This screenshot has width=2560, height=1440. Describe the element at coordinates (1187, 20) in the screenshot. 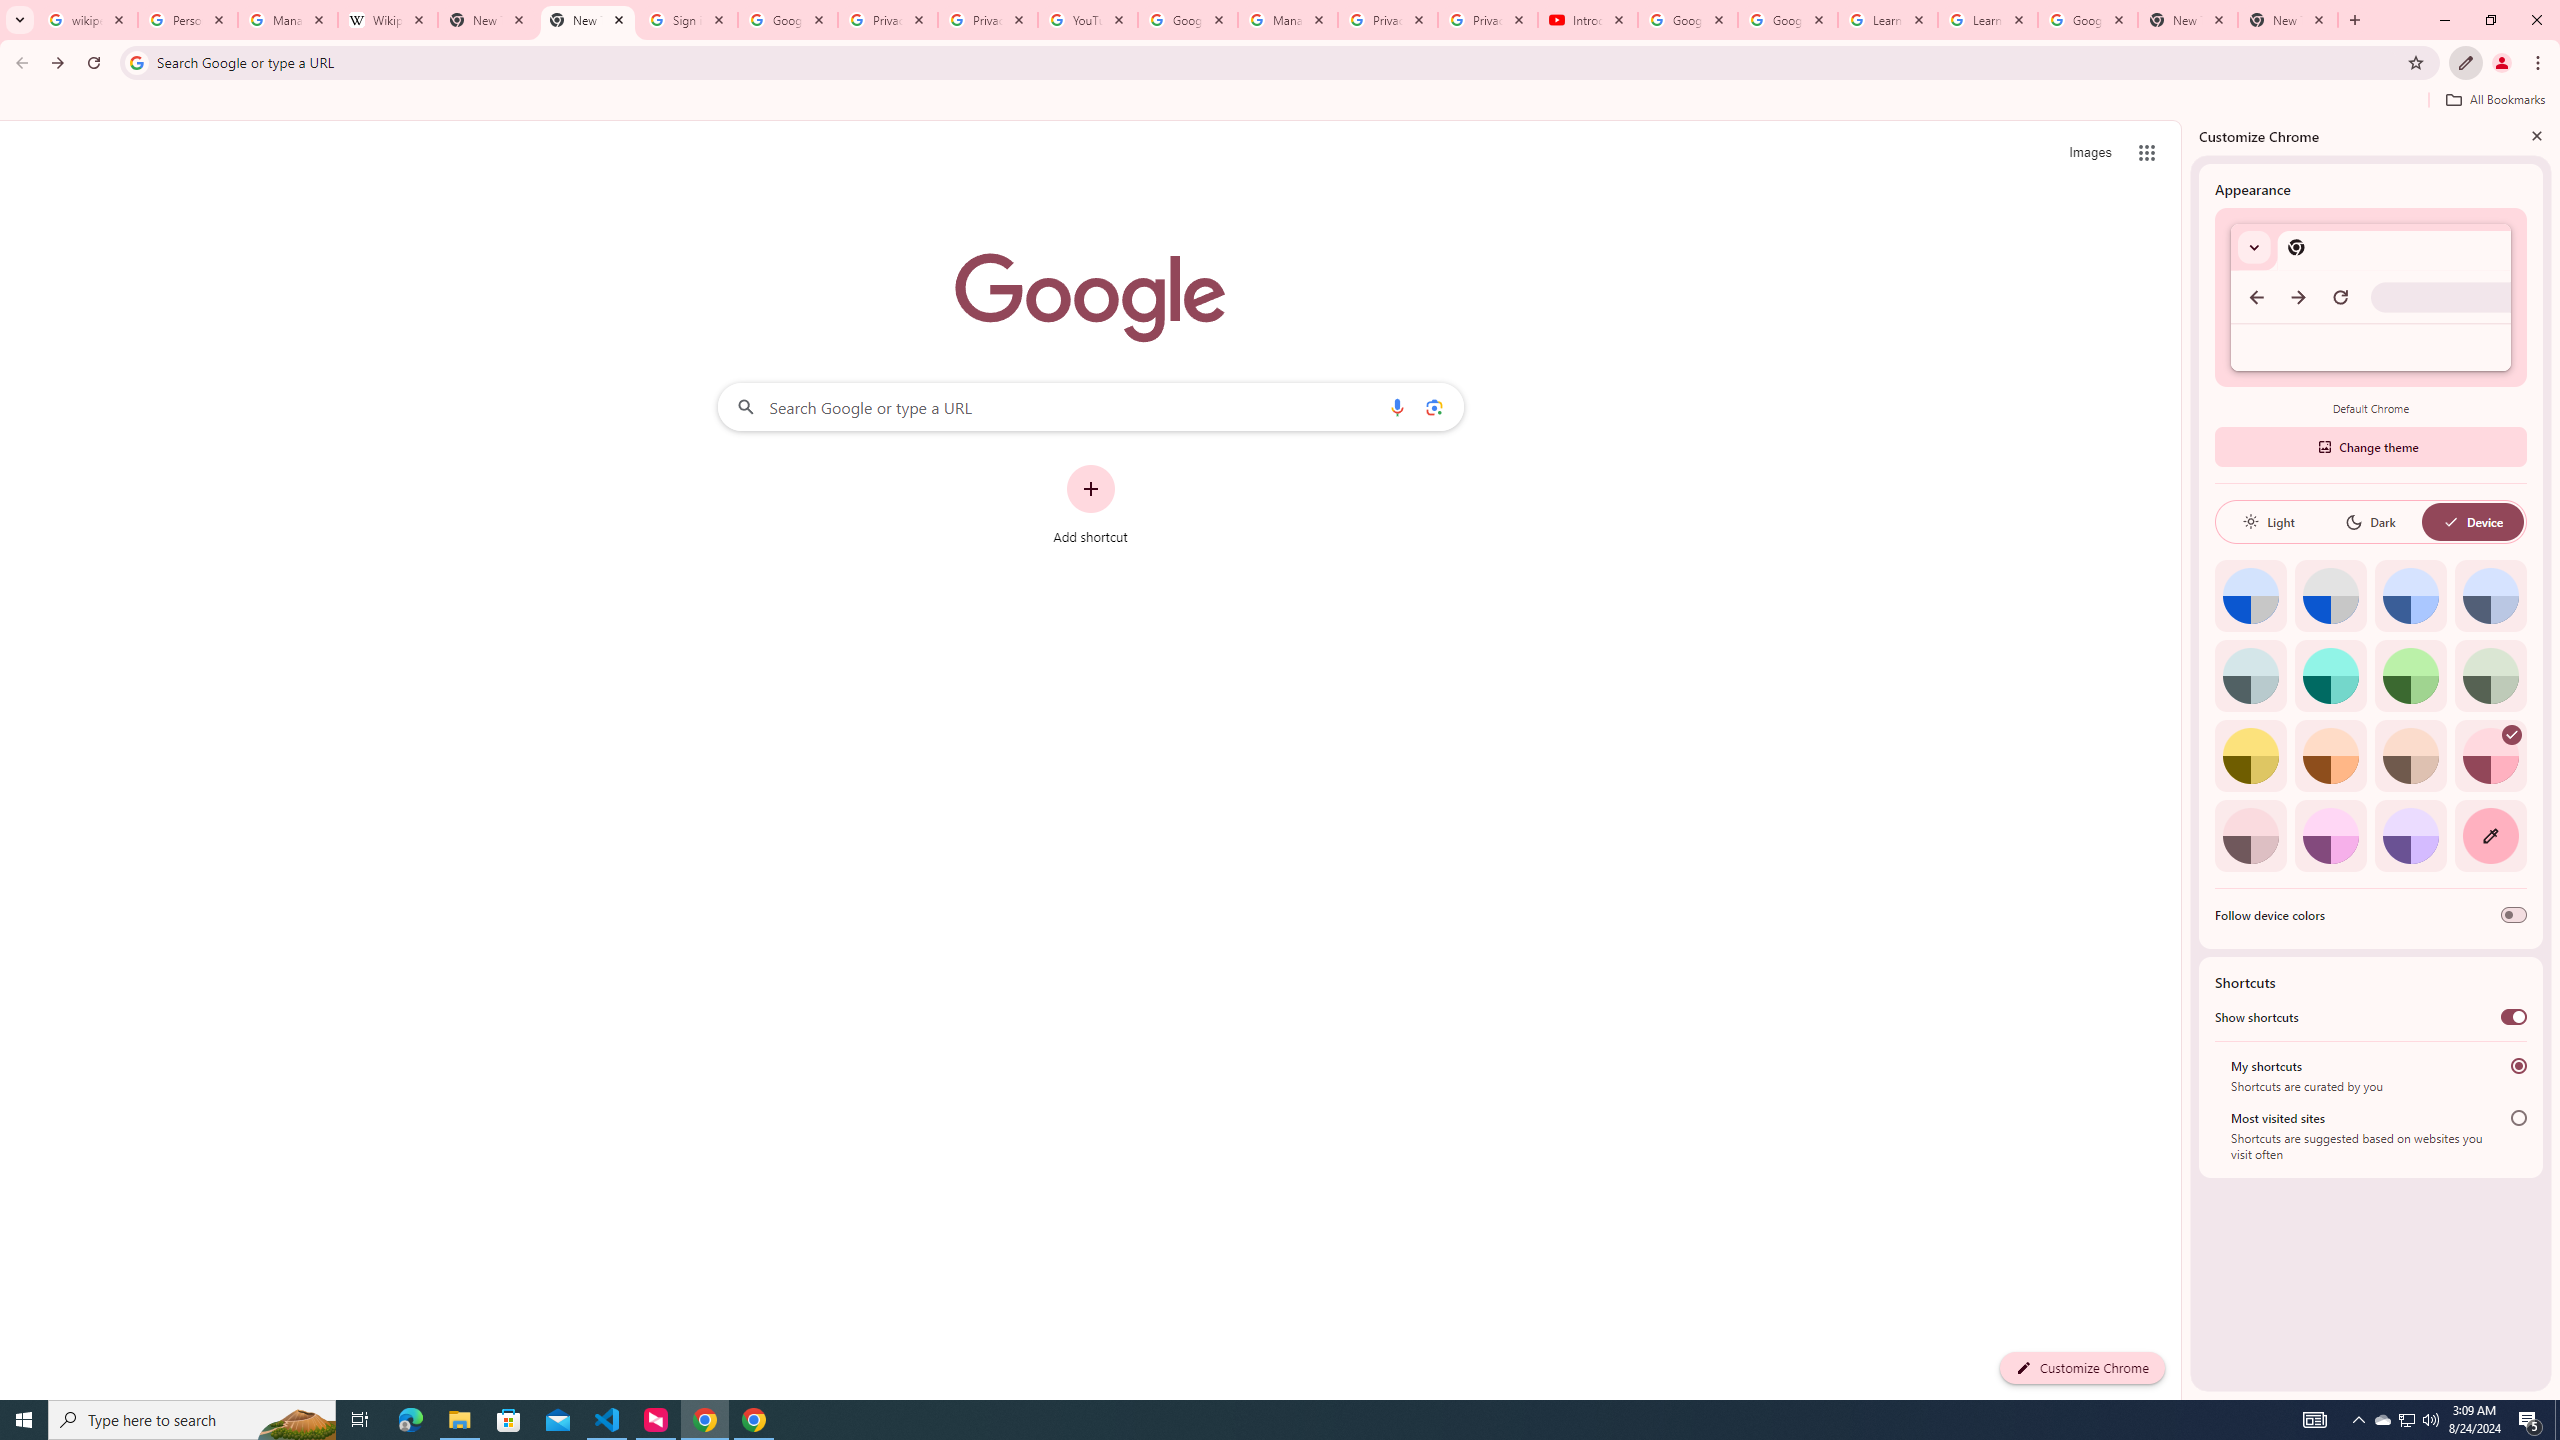

I see `Google Account Help` at that location.